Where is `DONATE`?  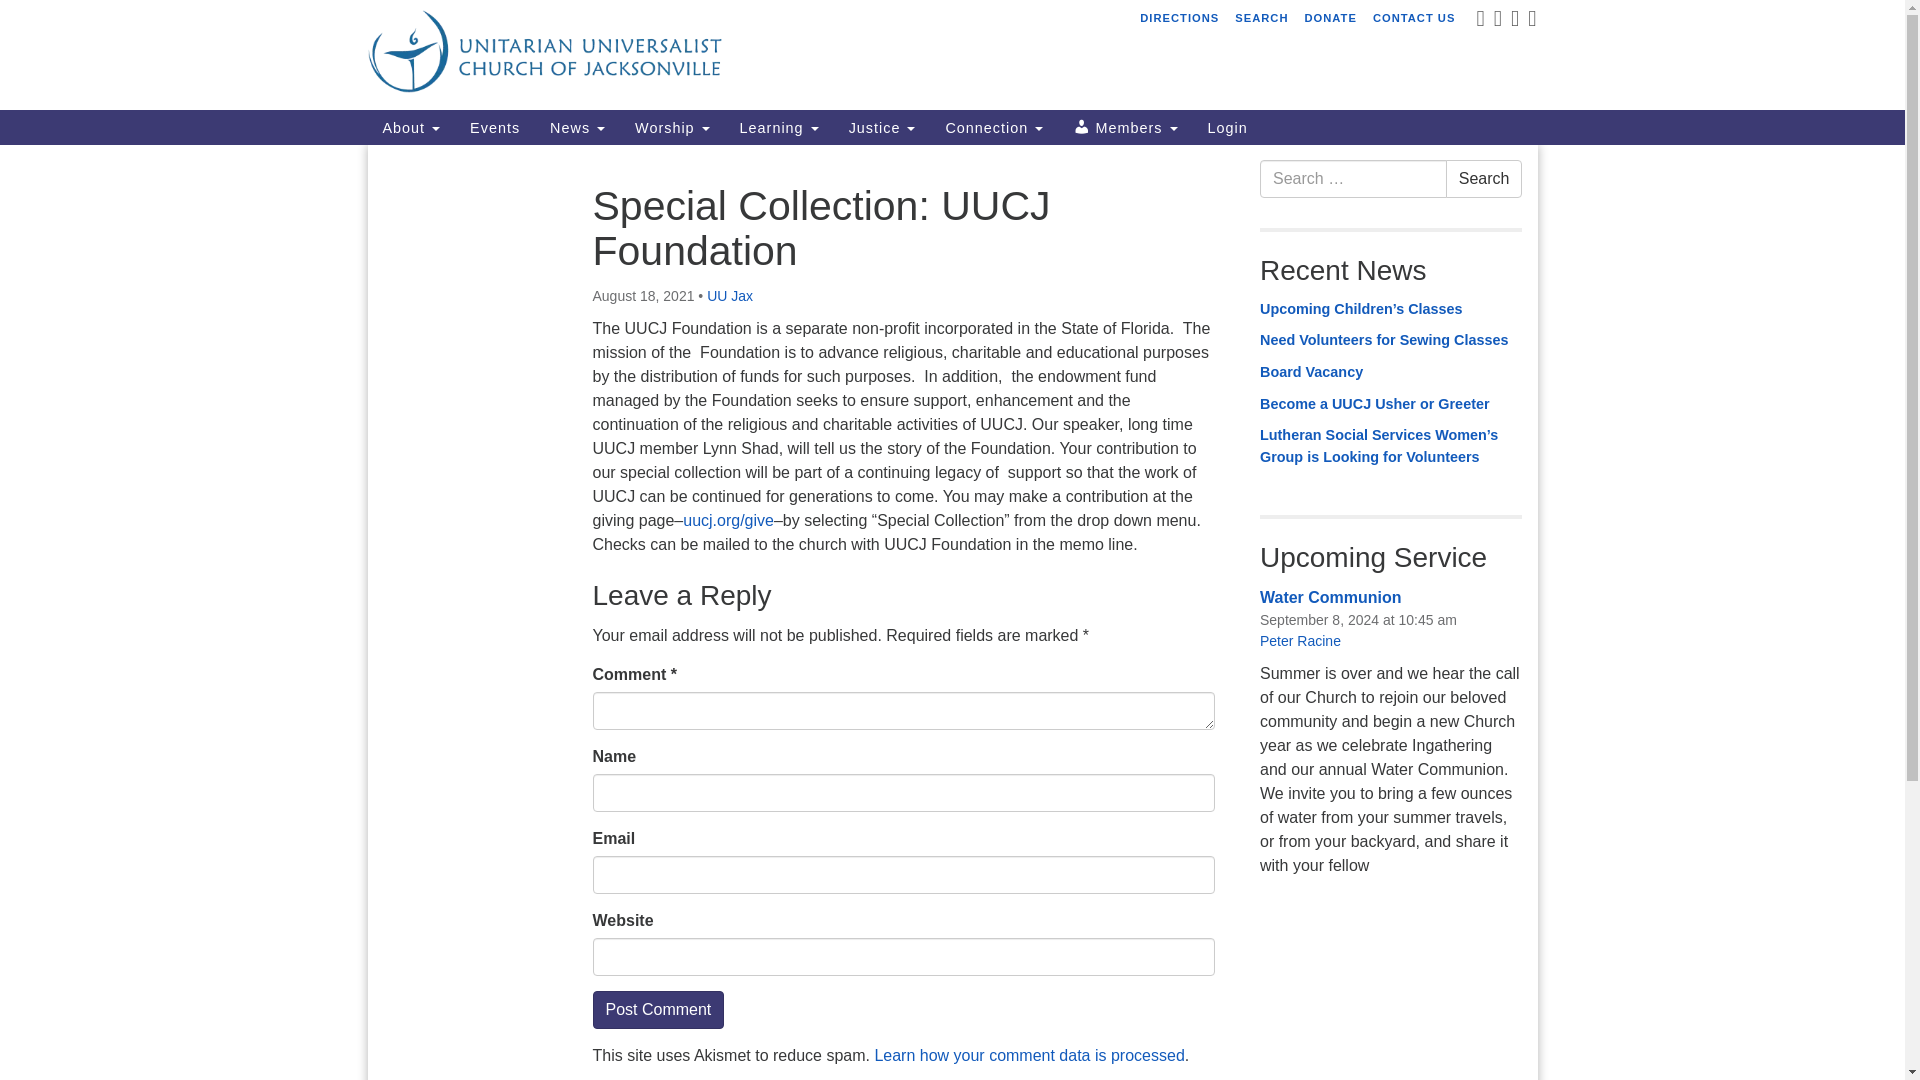
DONATE is located at coordinates (1330, 18).